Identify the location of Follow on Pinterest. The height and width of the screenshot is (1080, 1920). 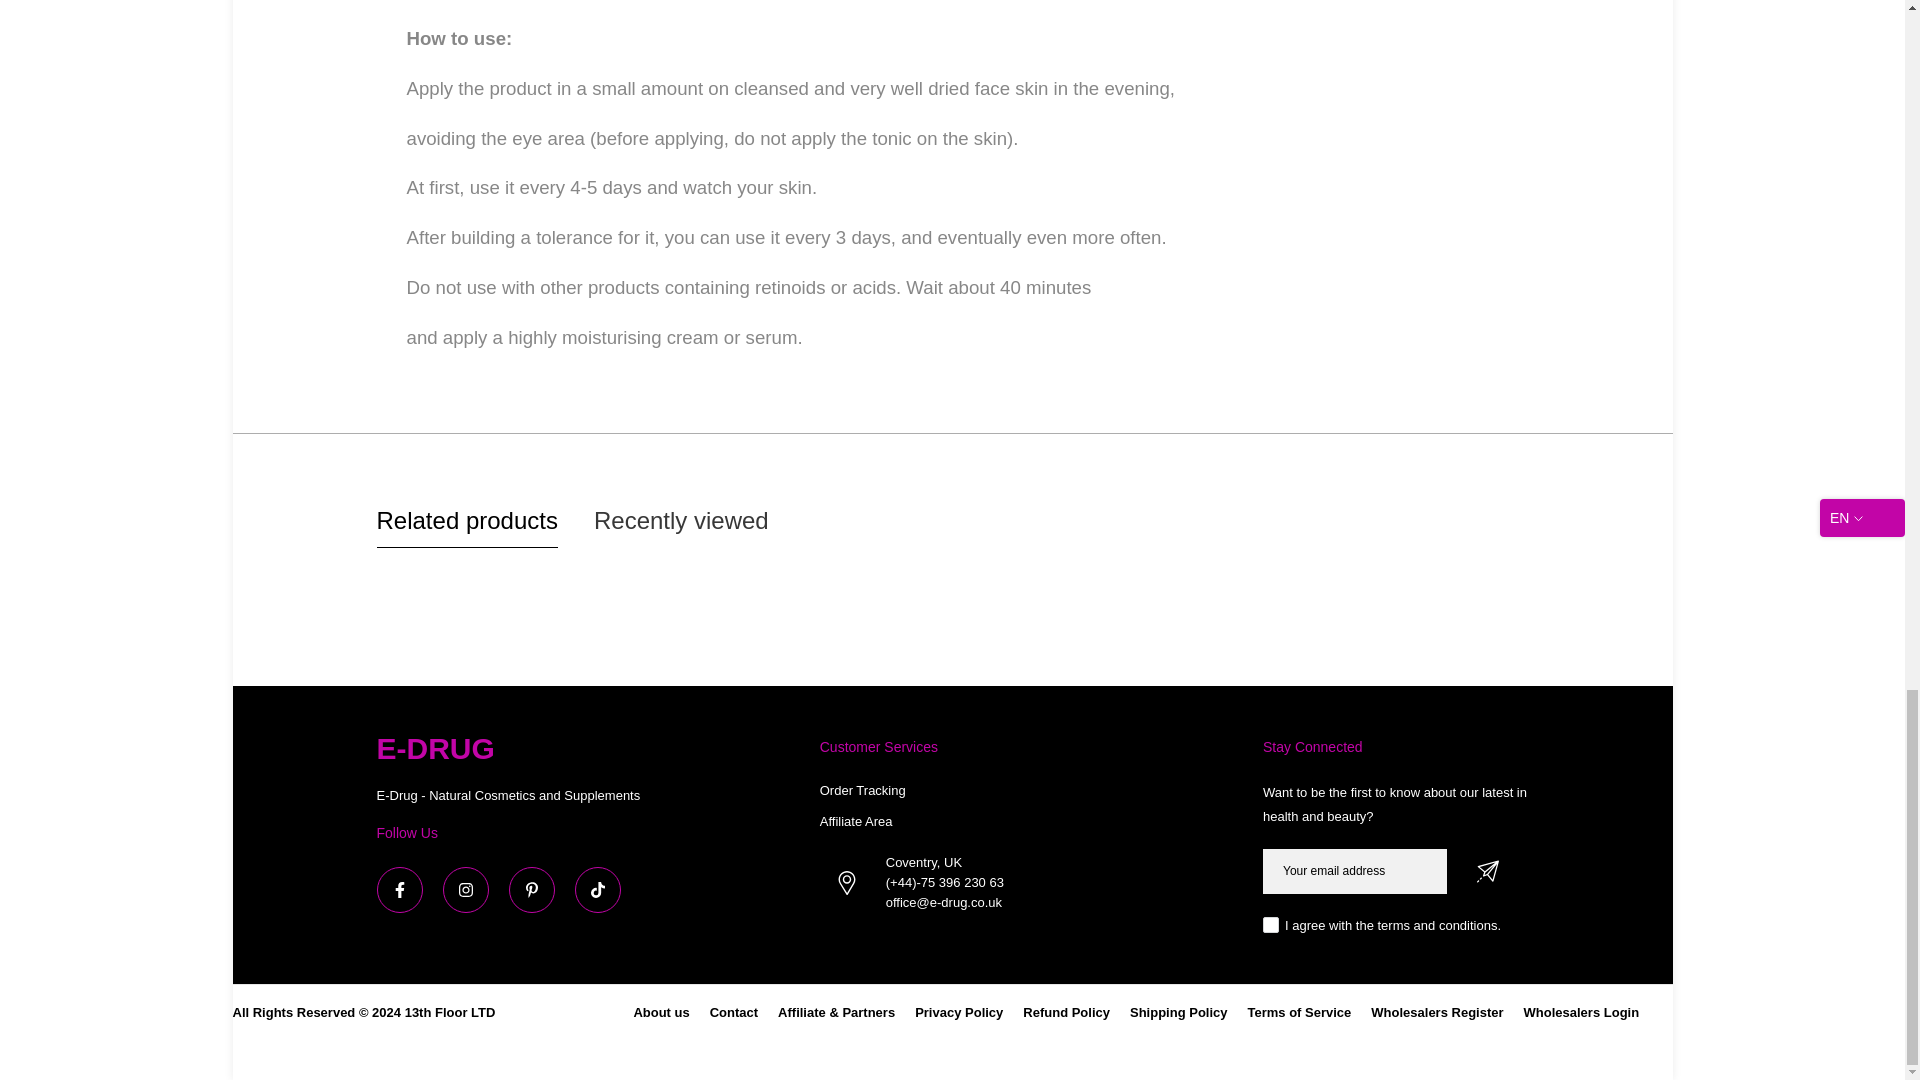
(531, 890).